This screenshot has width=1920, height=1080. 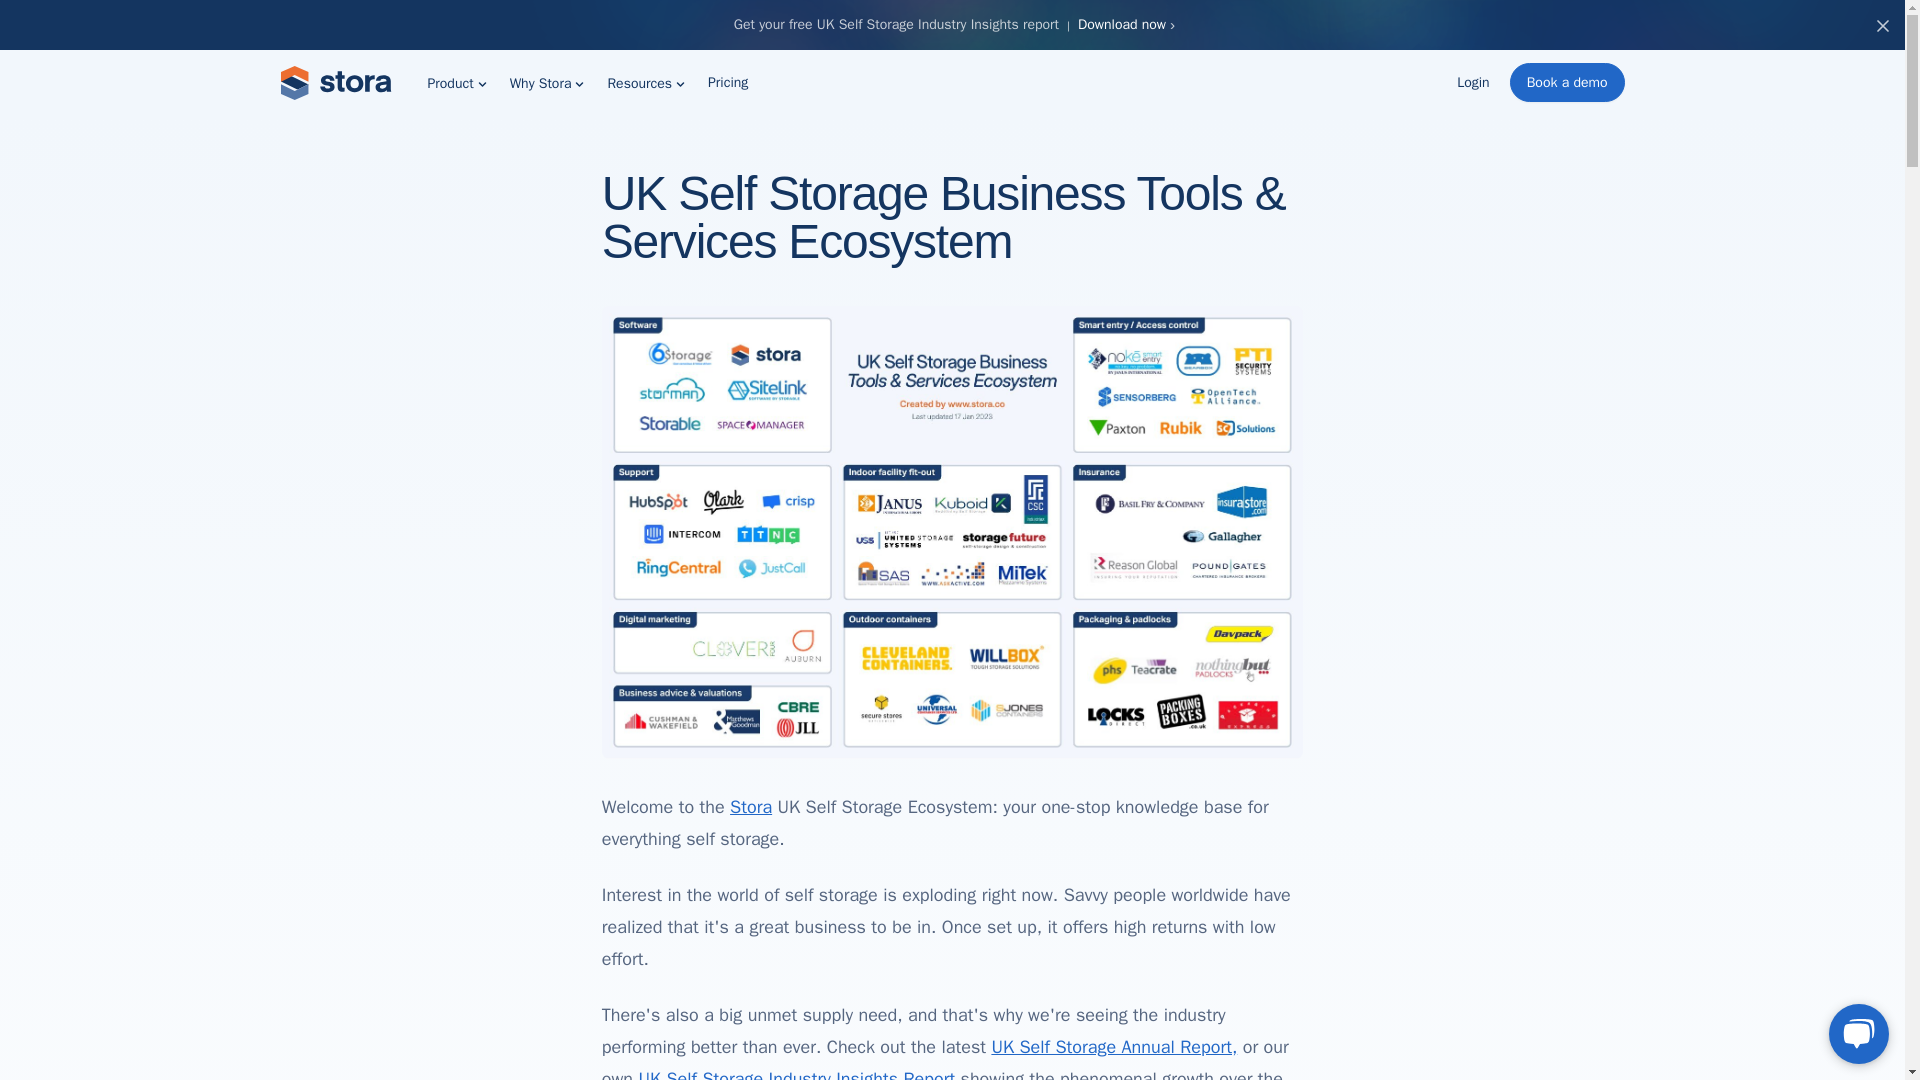 I want to click on Get your free report, so click(x=1124, y=24).